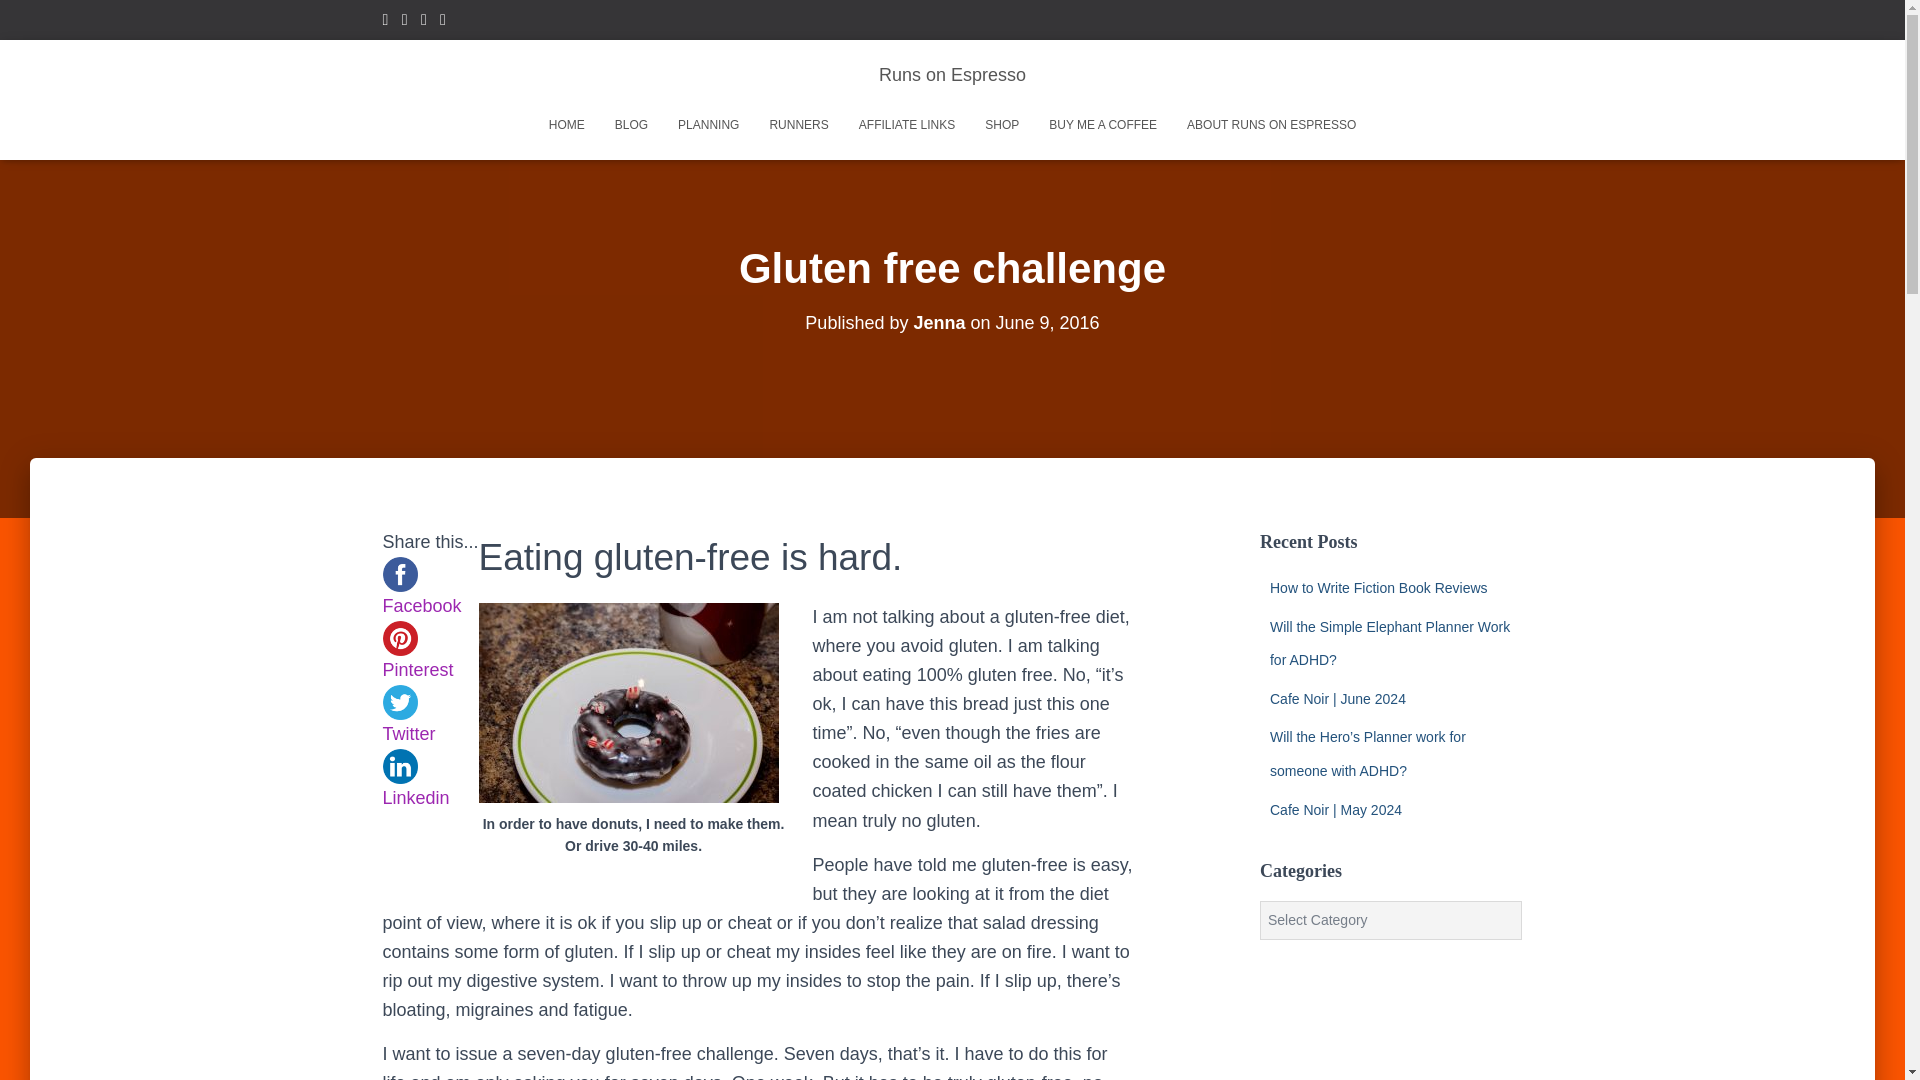 The width and height of the screenshot is (1920, 1080). Describe the element at coordinates (442, 22) in the screenshot. I see `Twitter` at that location.